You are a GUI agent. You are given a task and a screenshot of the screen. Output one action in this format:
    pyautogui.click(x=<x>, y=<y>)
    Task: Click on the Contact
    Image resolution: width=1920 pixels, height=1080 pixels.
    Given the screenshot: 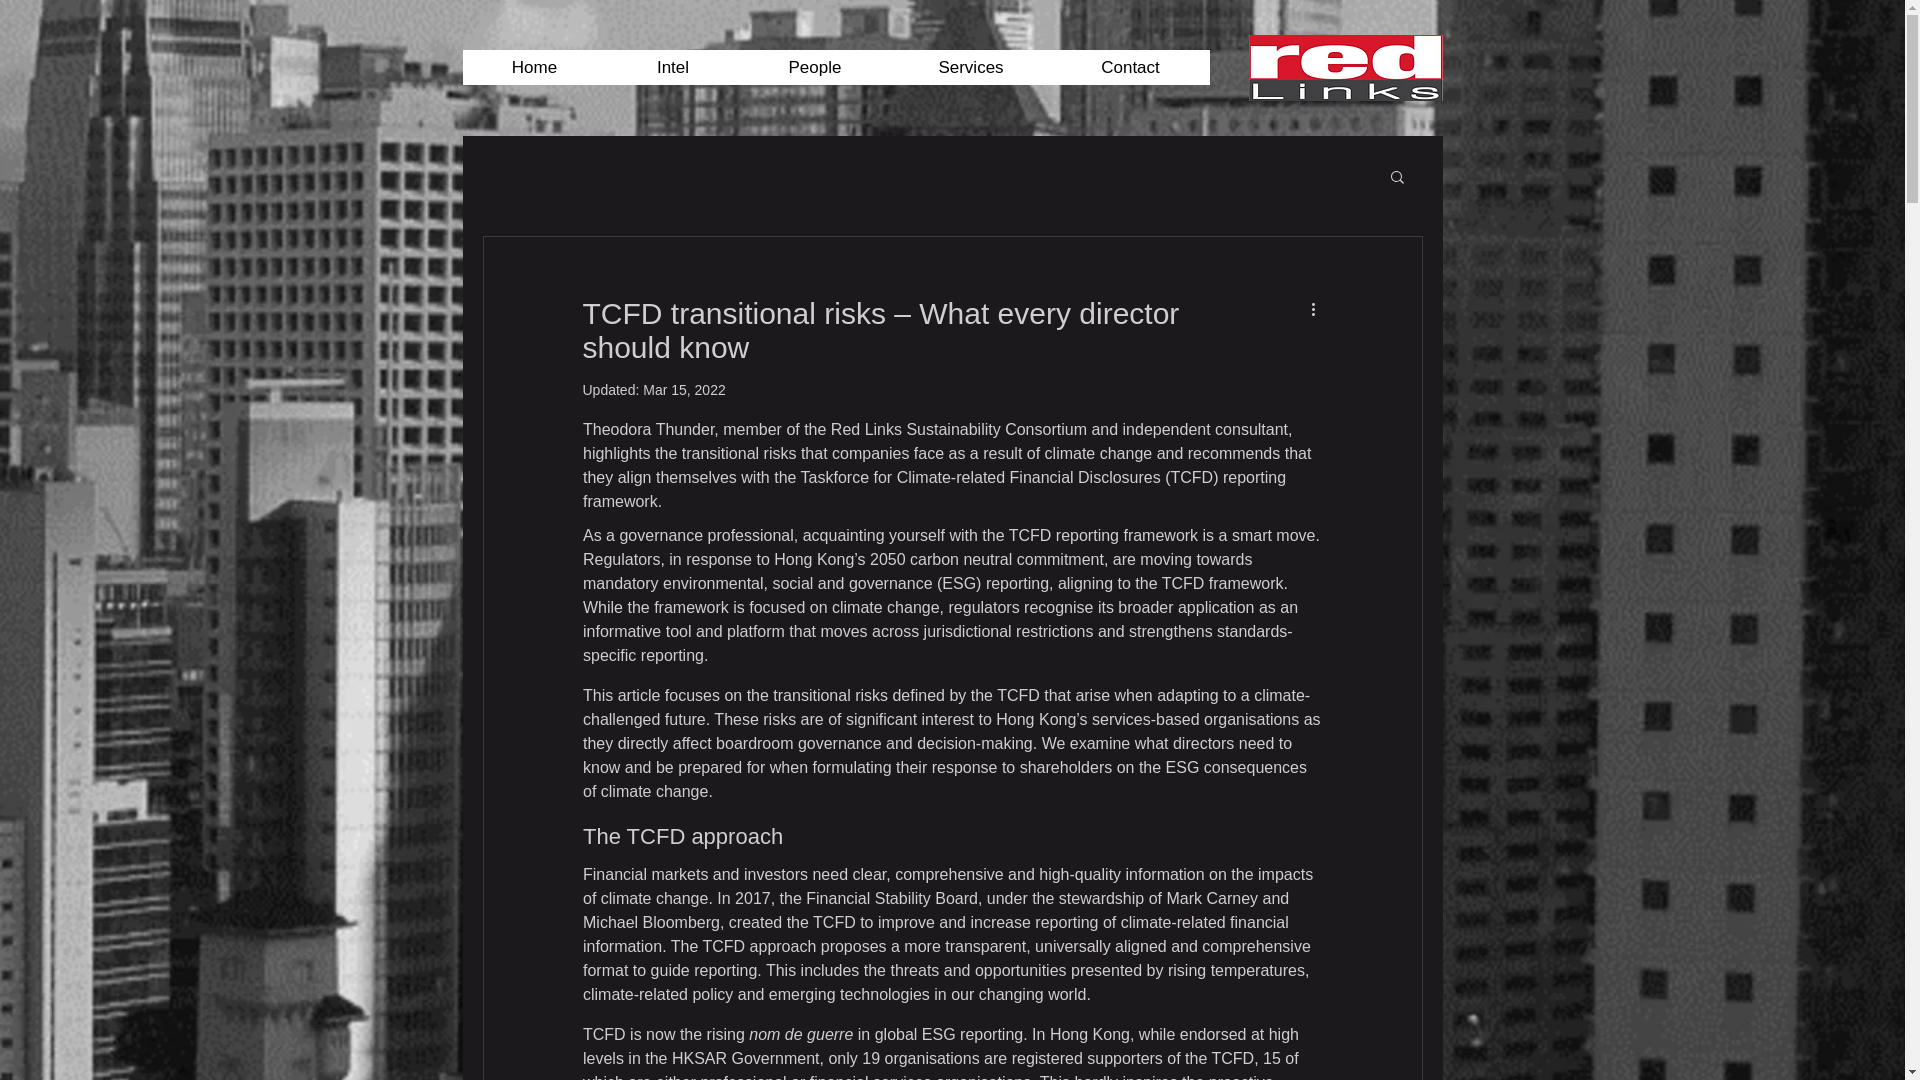 What is the action you would take?
    pyautogui.click(x=1130, y=67)
    